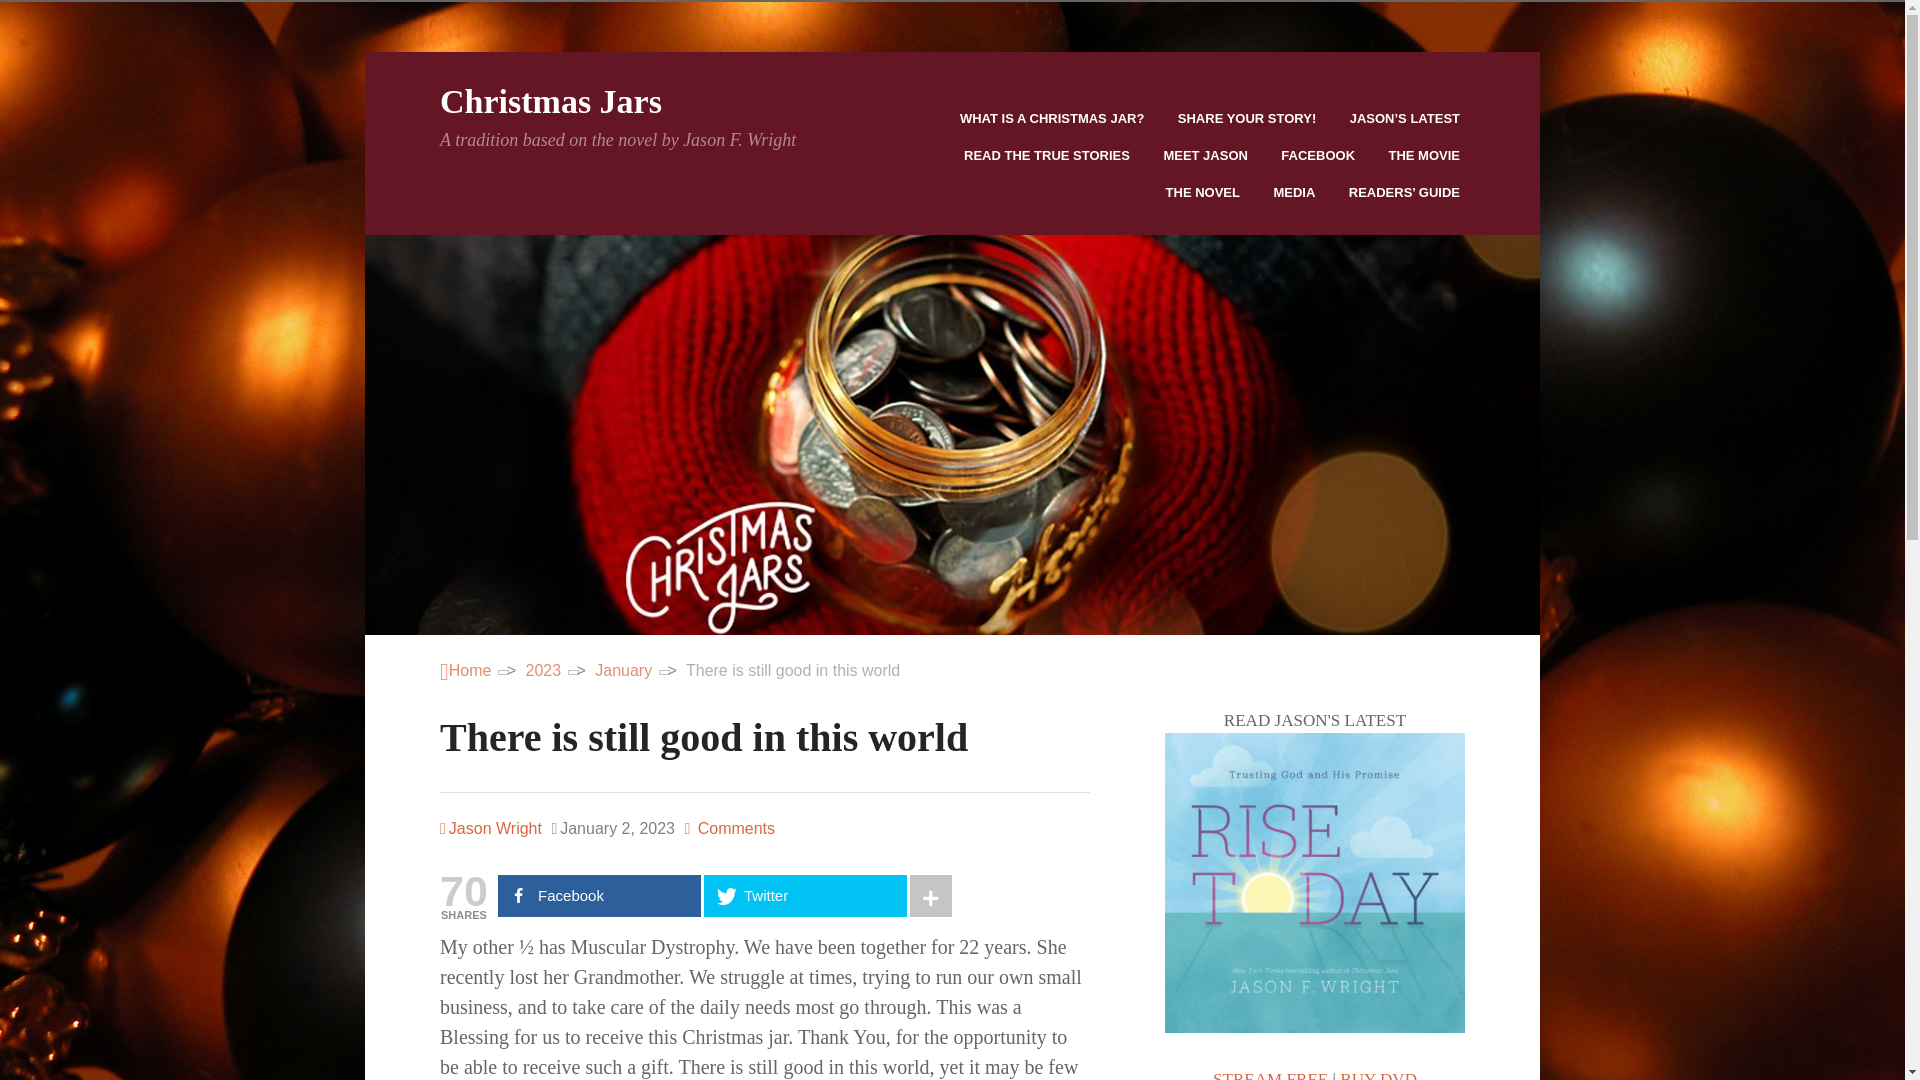 The height and width of the screenshot is (1080, 1920). I want to click on January, so click(624, 670).